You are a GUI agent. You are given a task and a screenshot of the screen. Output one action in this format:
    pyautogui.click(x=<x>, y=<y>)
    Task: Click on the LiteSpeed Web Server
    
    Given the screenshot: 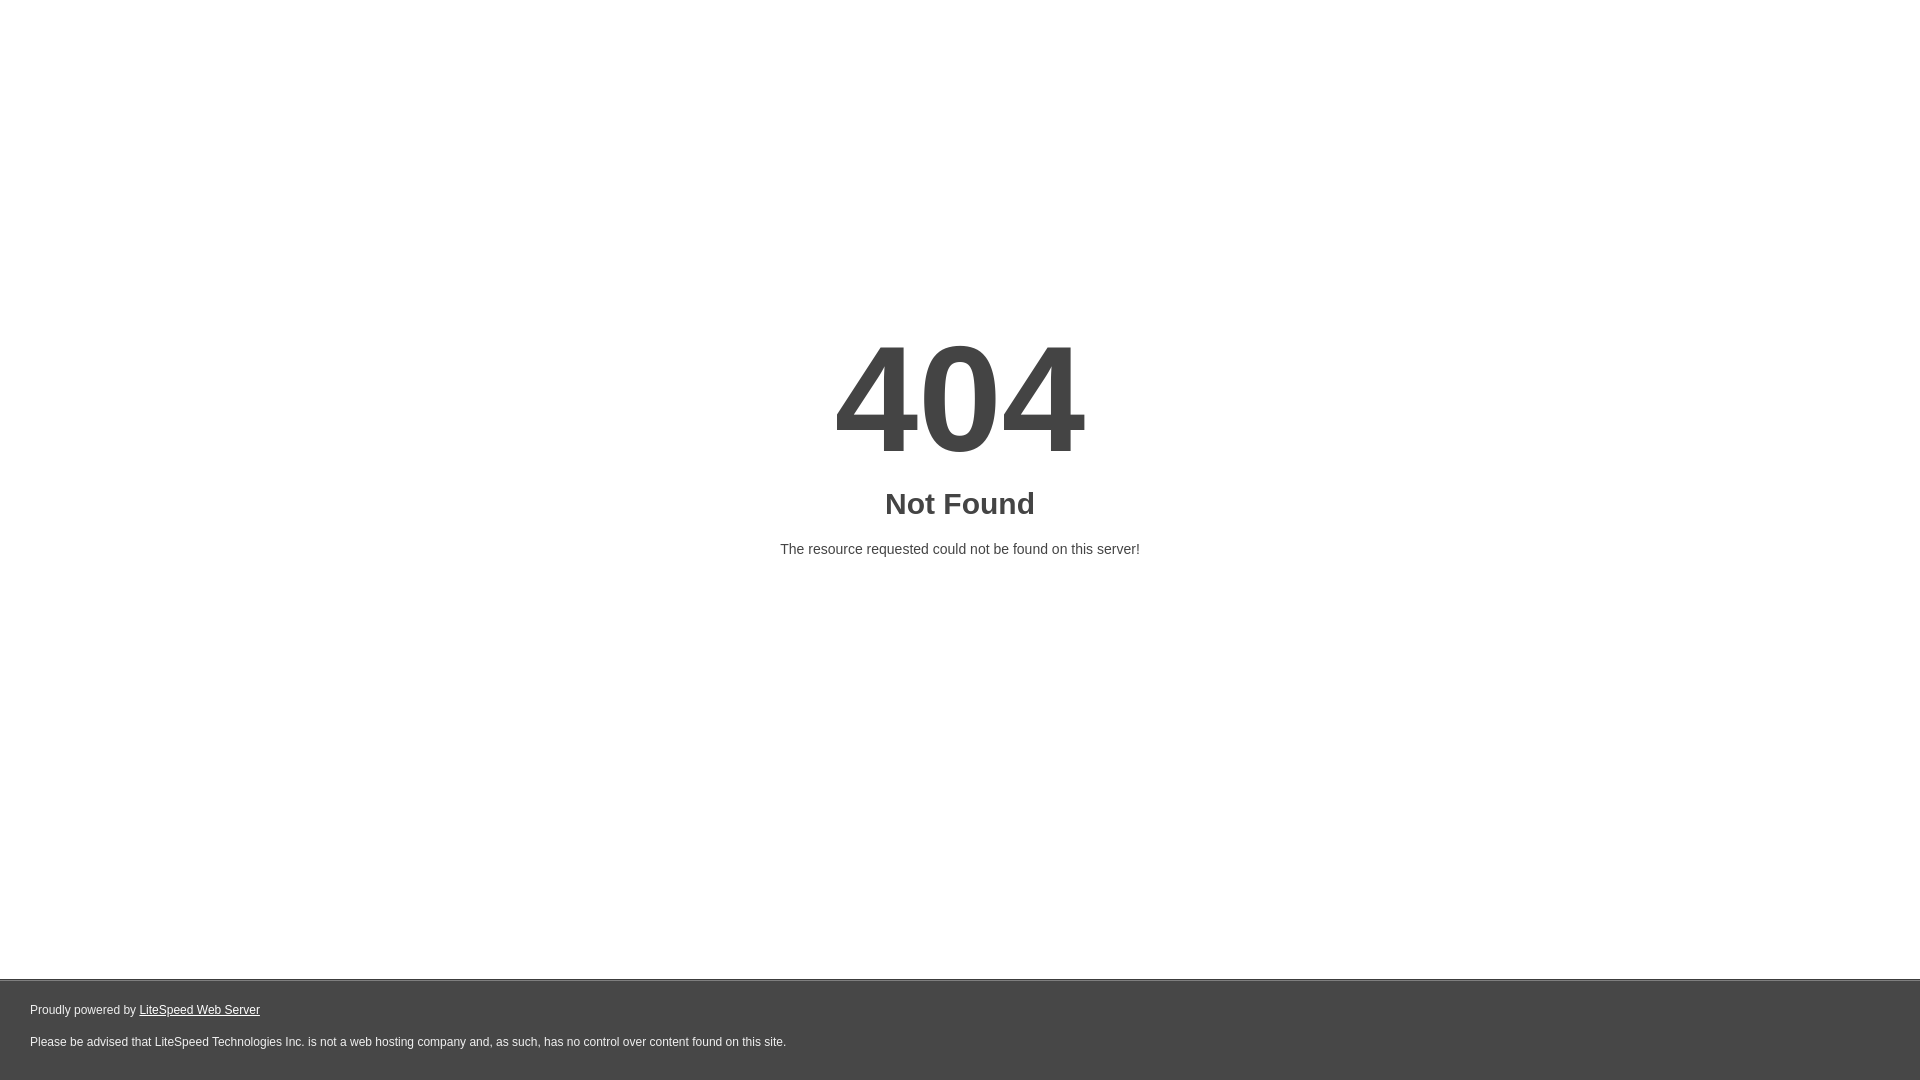 What is the action you would take?
    pyautogui.click(x=200, y=1010)
    